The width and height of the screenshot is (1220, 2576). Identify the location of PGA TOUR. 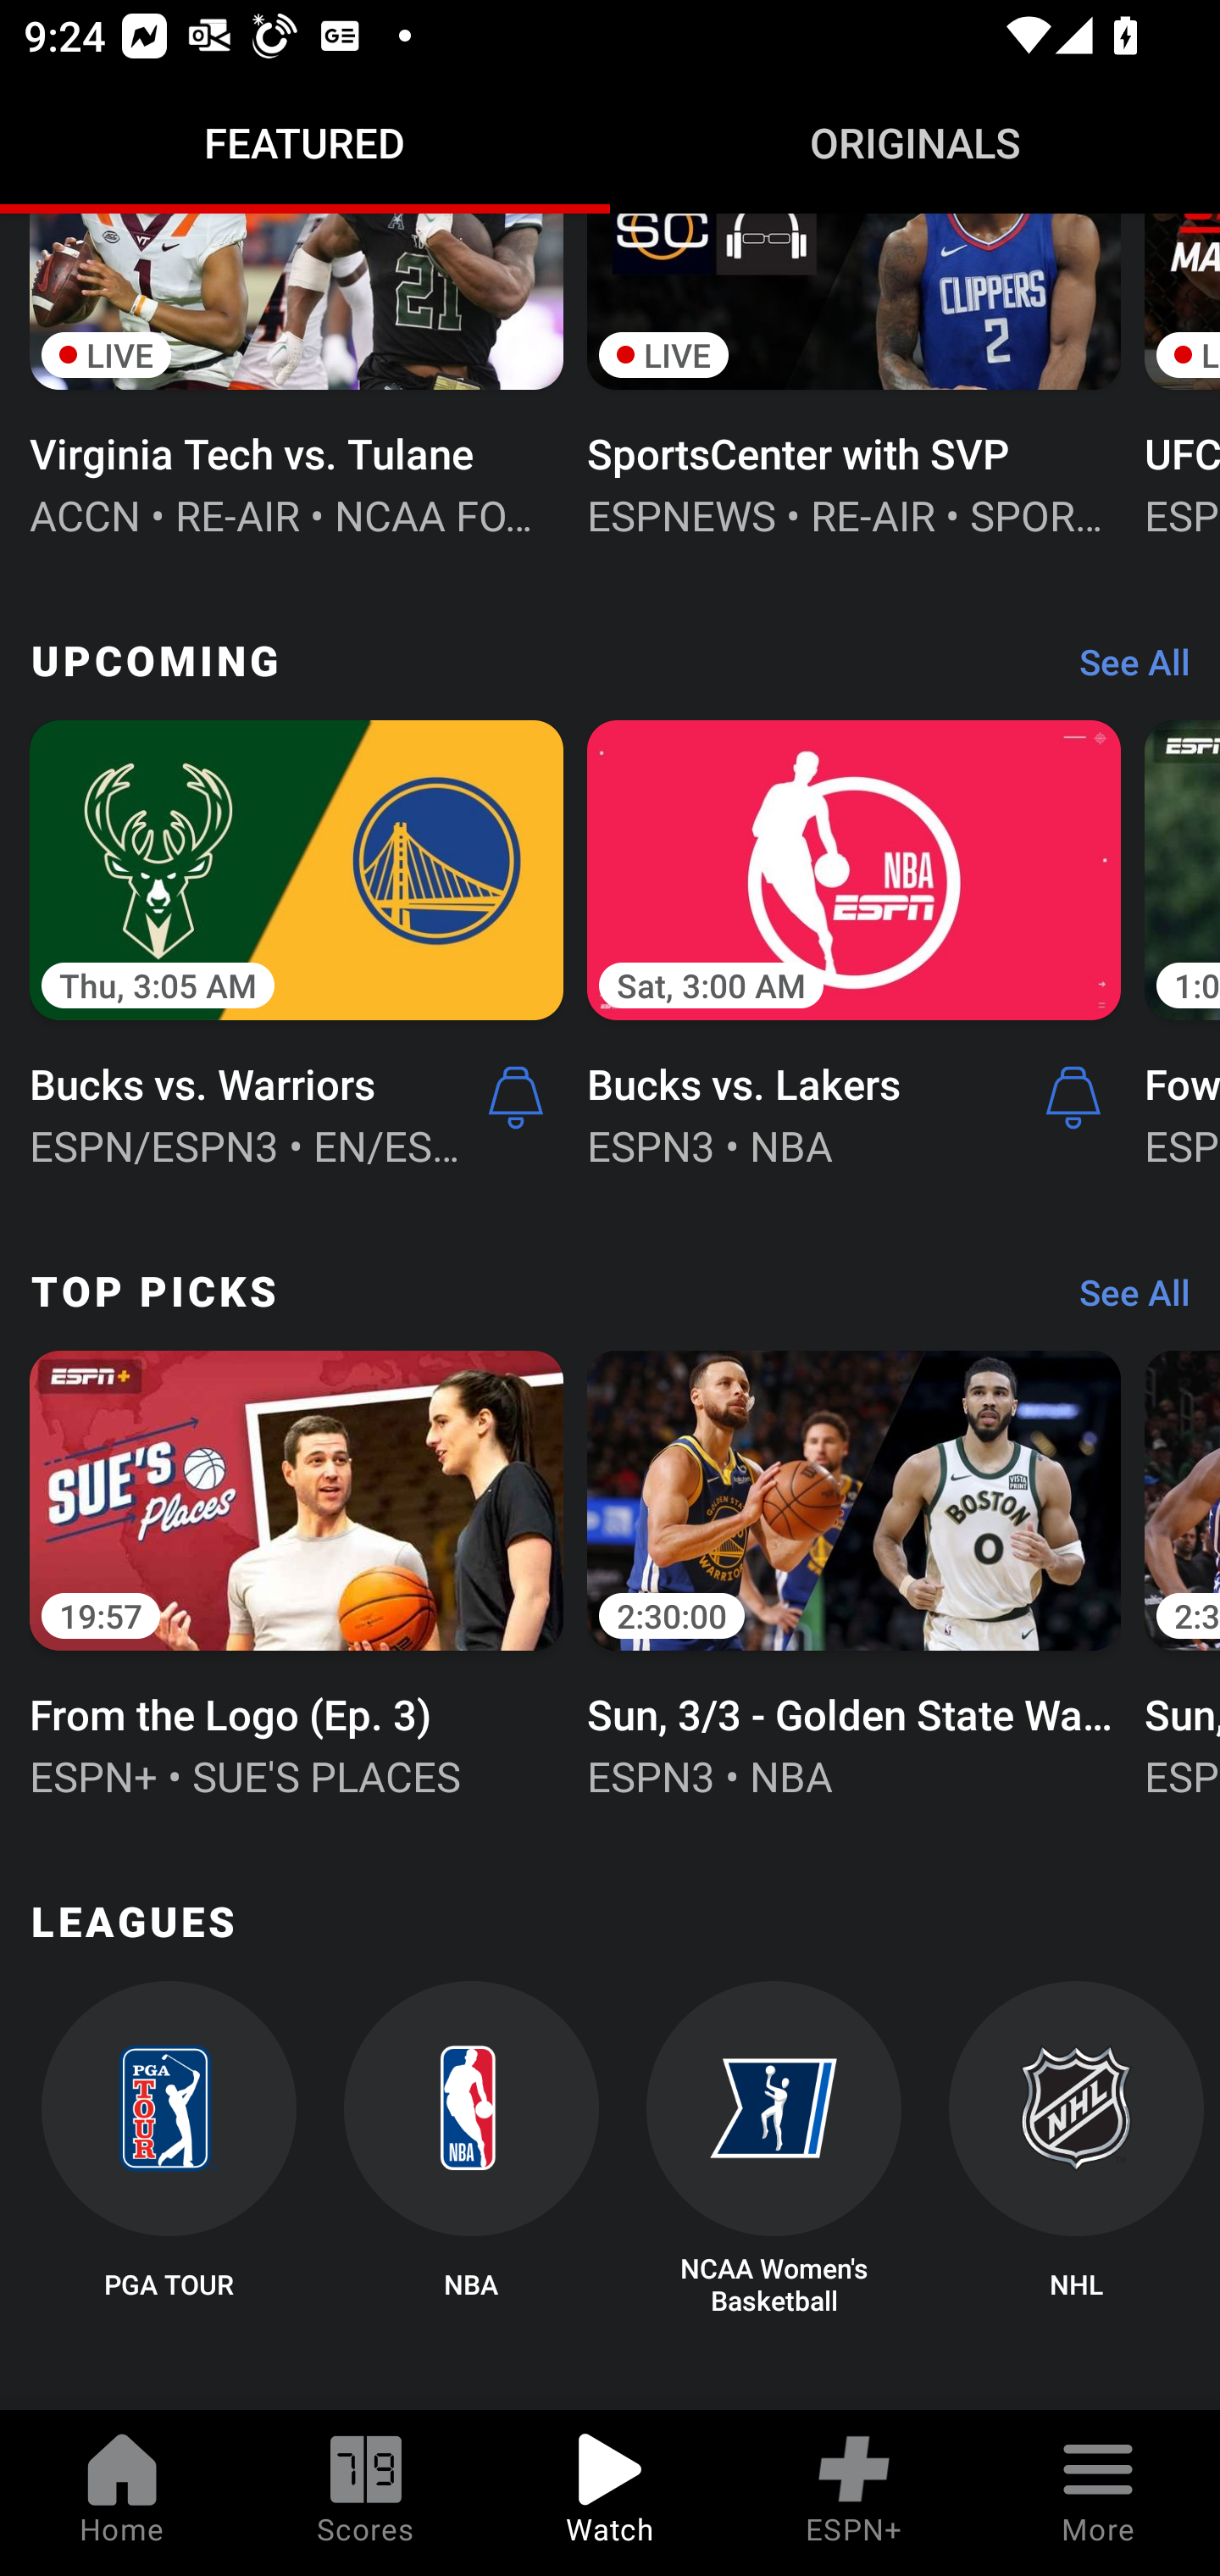
(168, 2149).